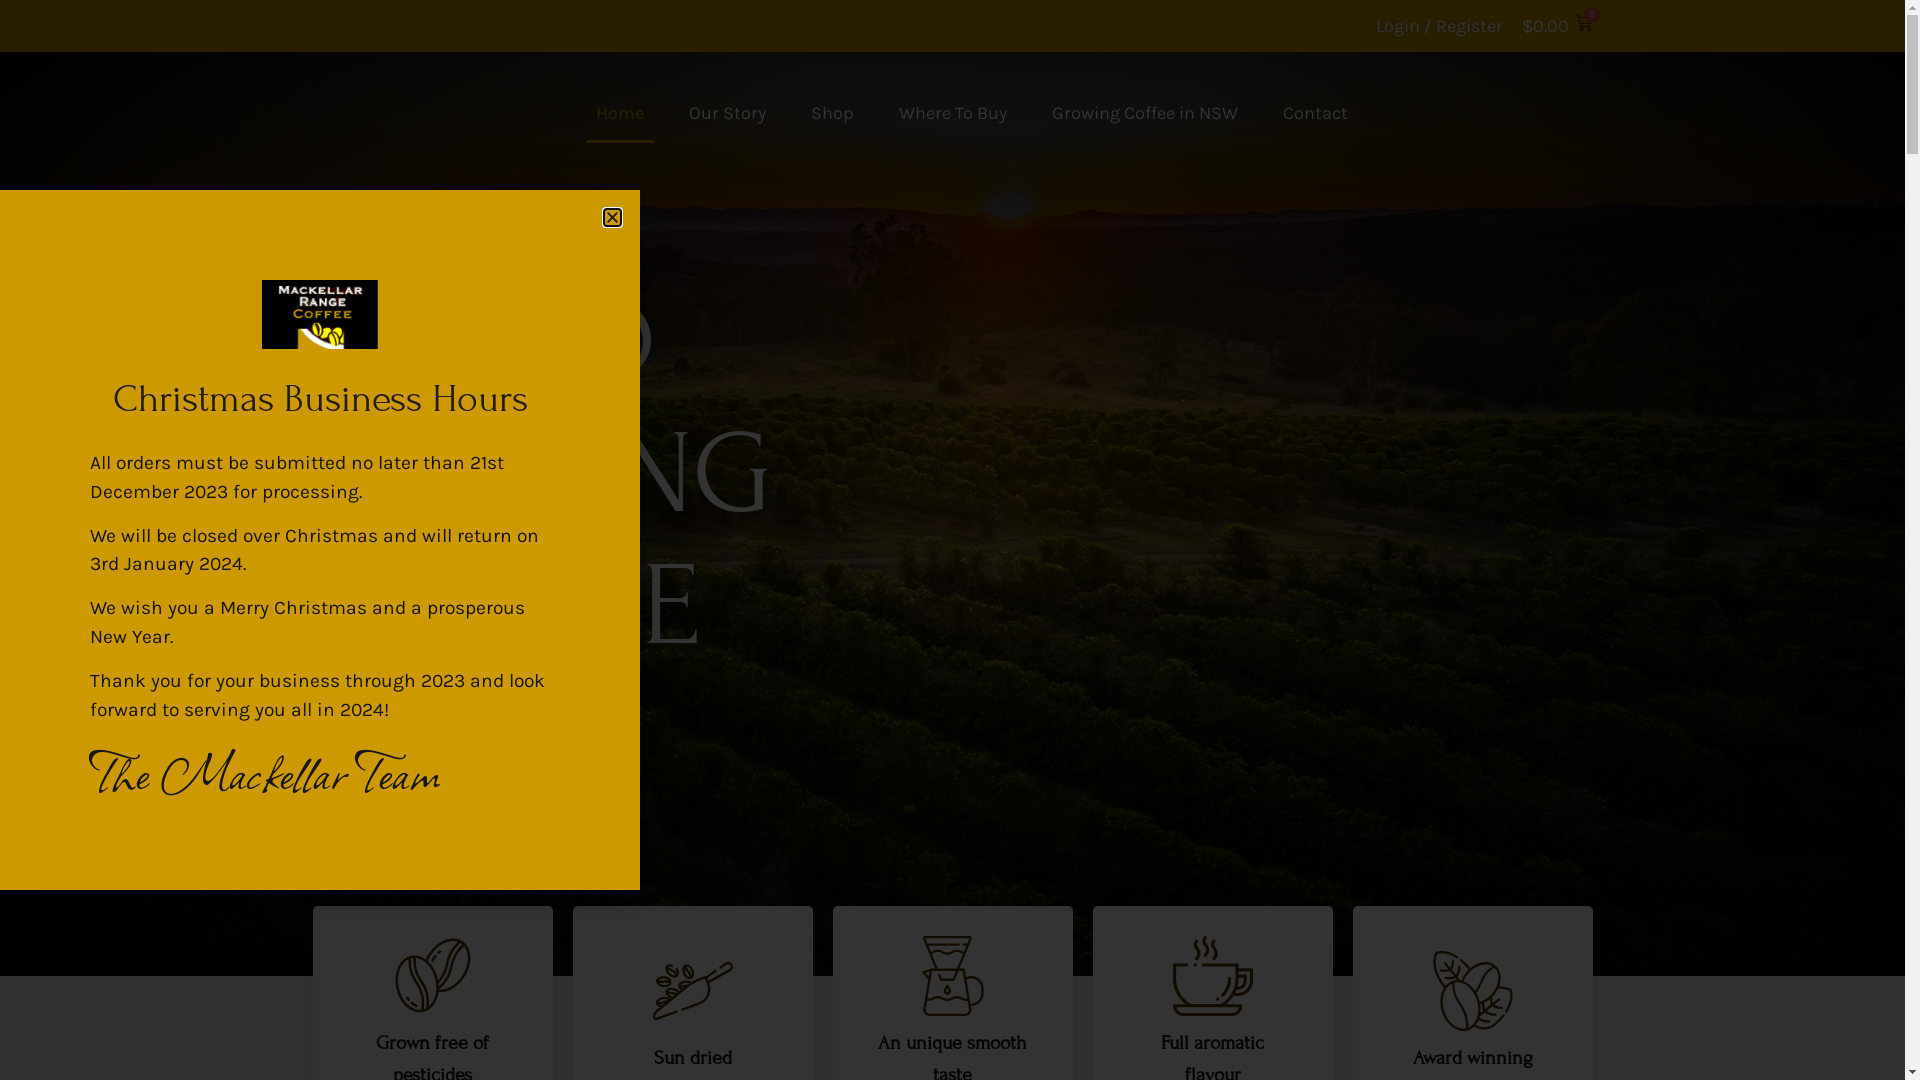 The height and width of the screenshot is (1080, 1920). I want to click on Home, so click(620, 113).